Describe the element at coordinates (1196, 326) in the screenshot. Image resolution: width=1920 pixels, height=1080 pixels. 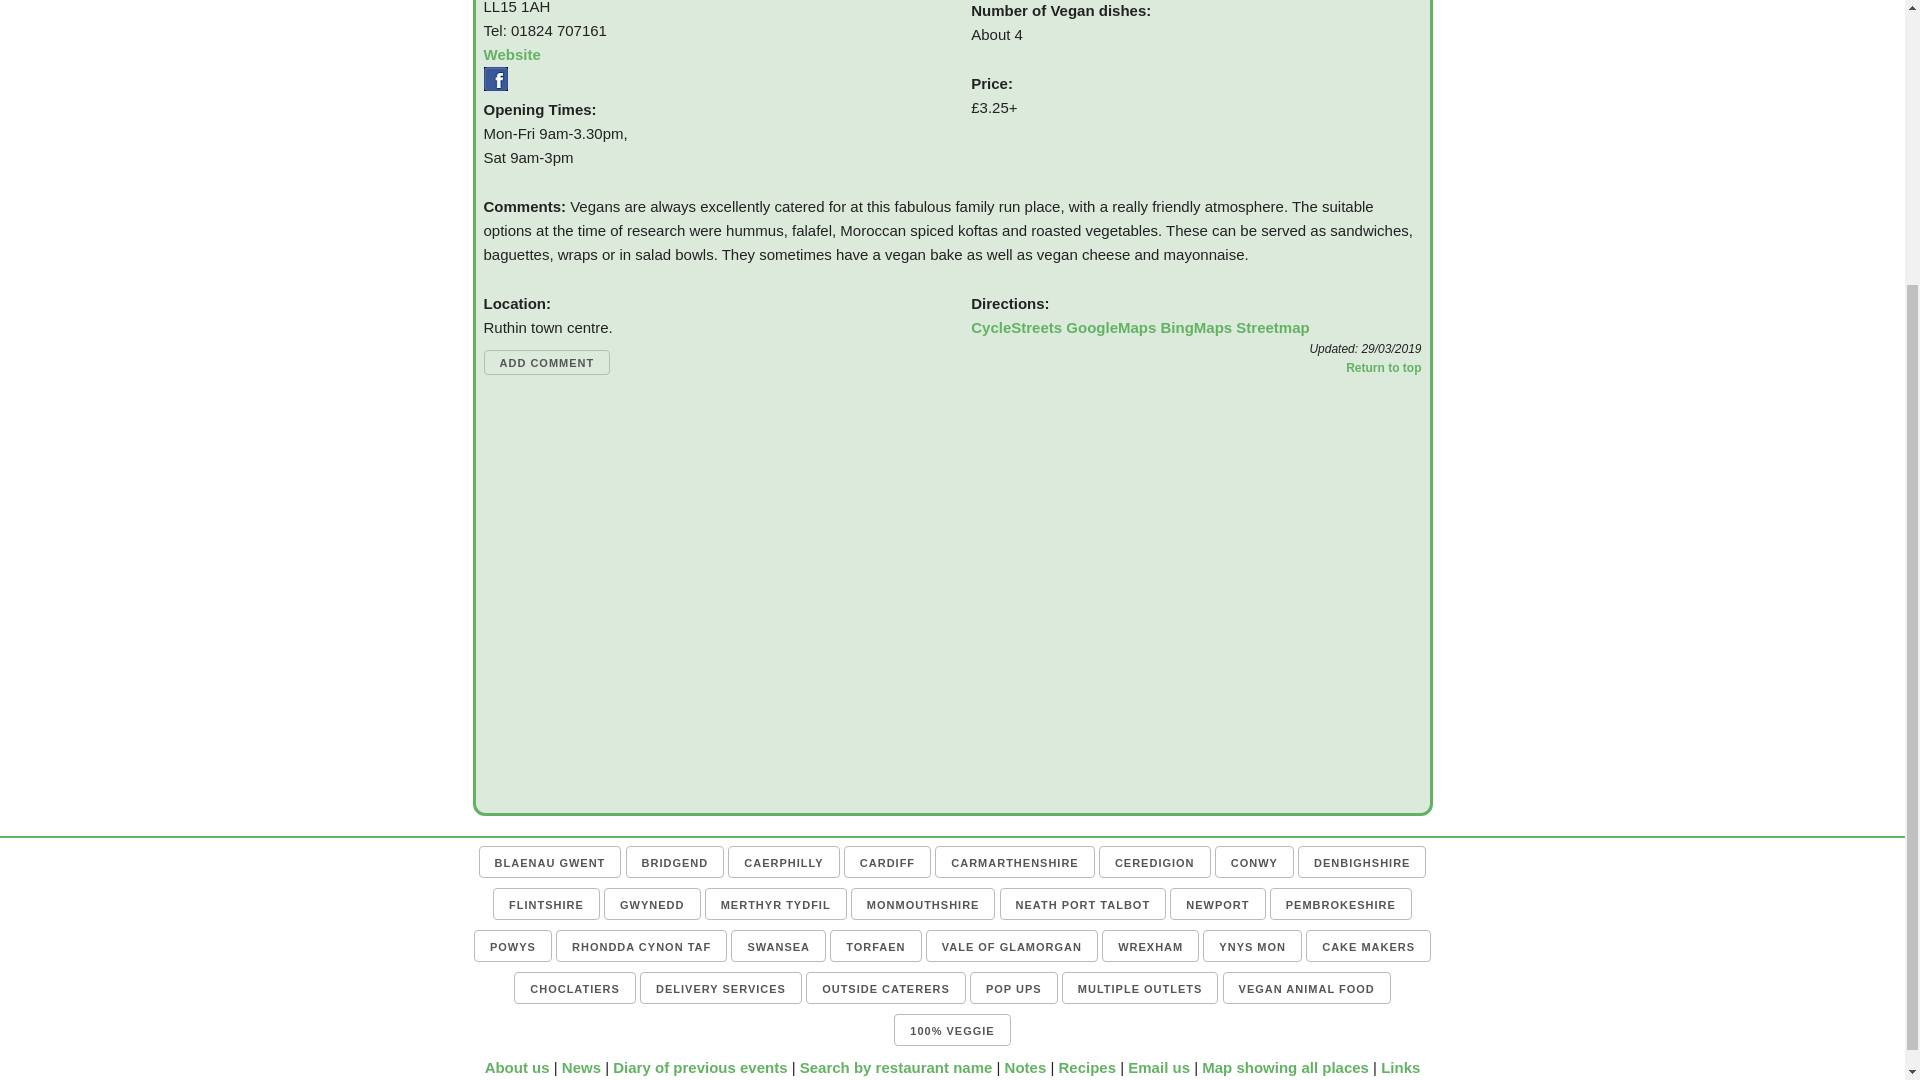
I see `BingMaps` at that location.